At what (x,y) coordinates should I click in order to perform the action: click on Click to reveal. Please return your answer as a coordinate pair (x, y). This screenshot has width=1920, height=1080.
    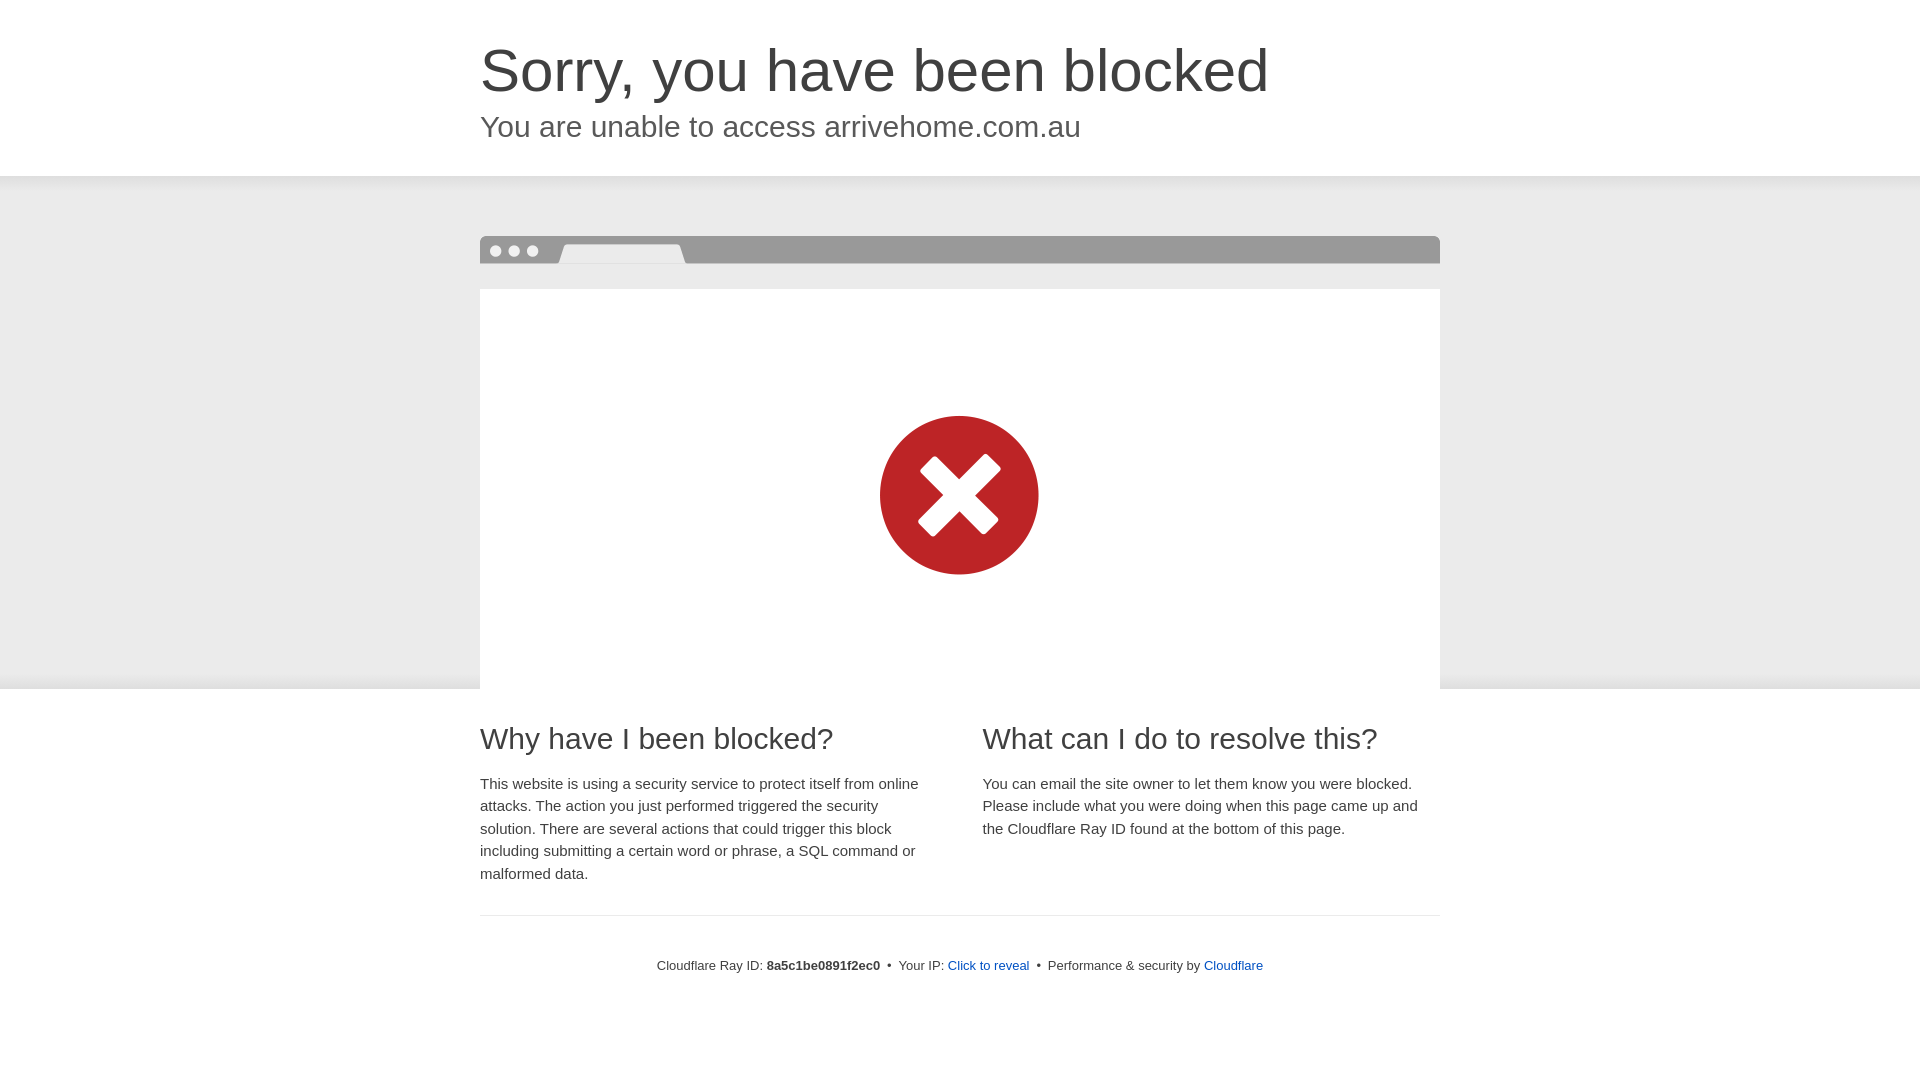
    Looking at the image, I should click on (988, 966).